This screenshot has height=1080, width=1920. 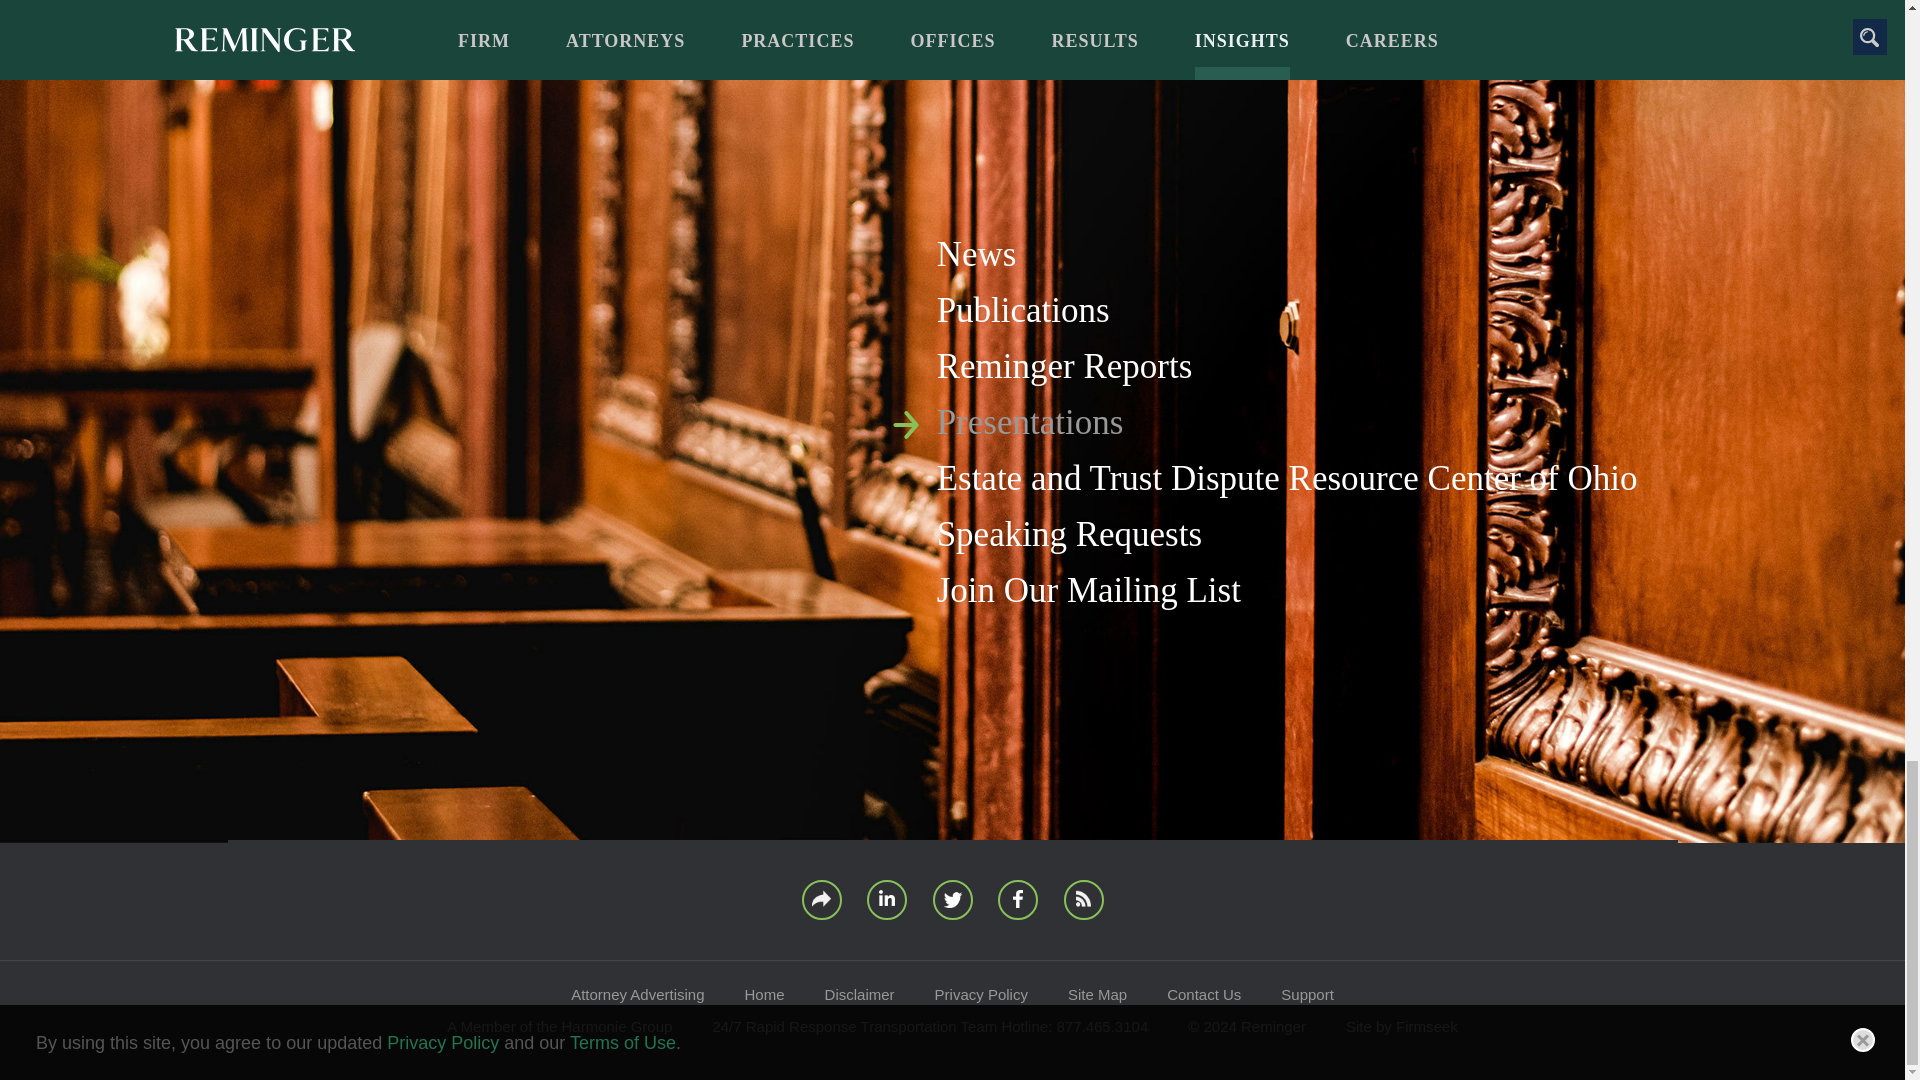 What do you see at coordinates (1030, 422) in the screenshot?
I see `Presentations` at bounding box center [1030, 422].